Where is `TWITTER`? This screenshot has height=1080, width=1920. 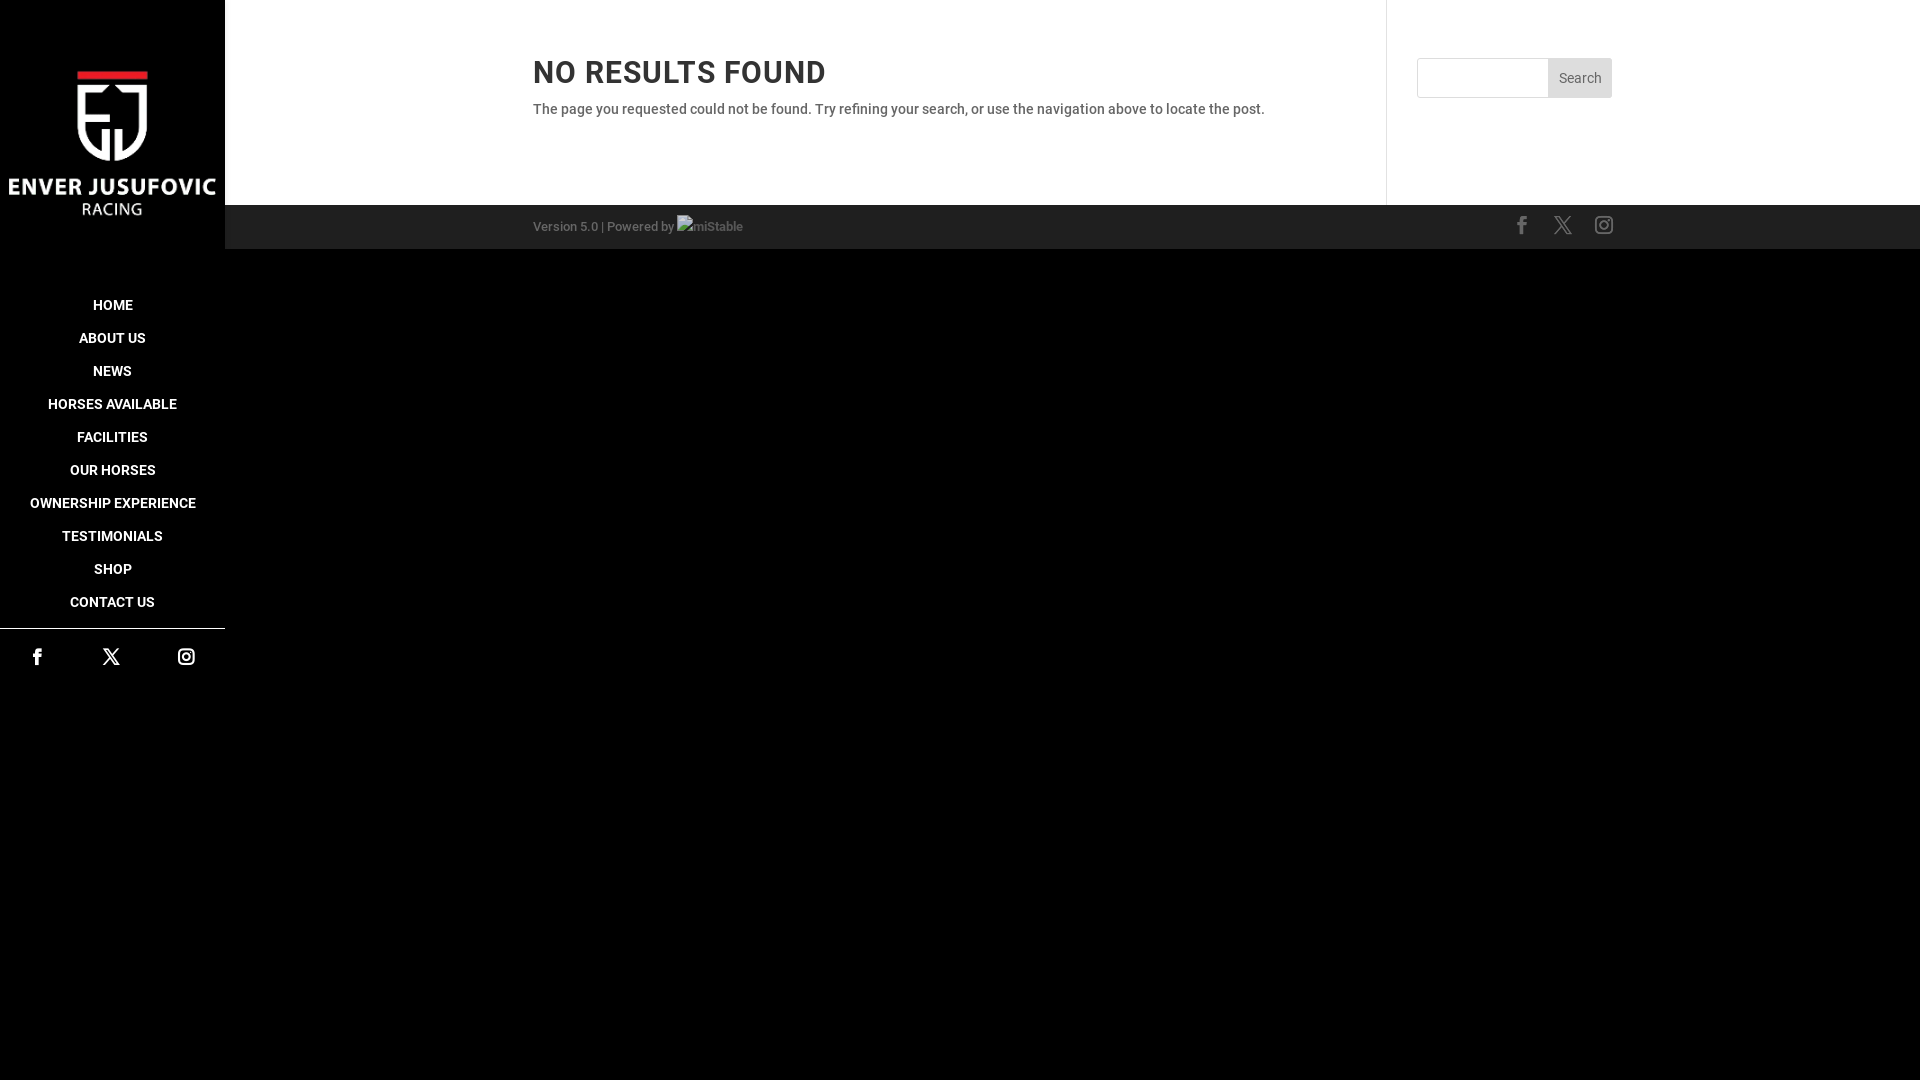
TWITTER is located at coordinates (111, 658).